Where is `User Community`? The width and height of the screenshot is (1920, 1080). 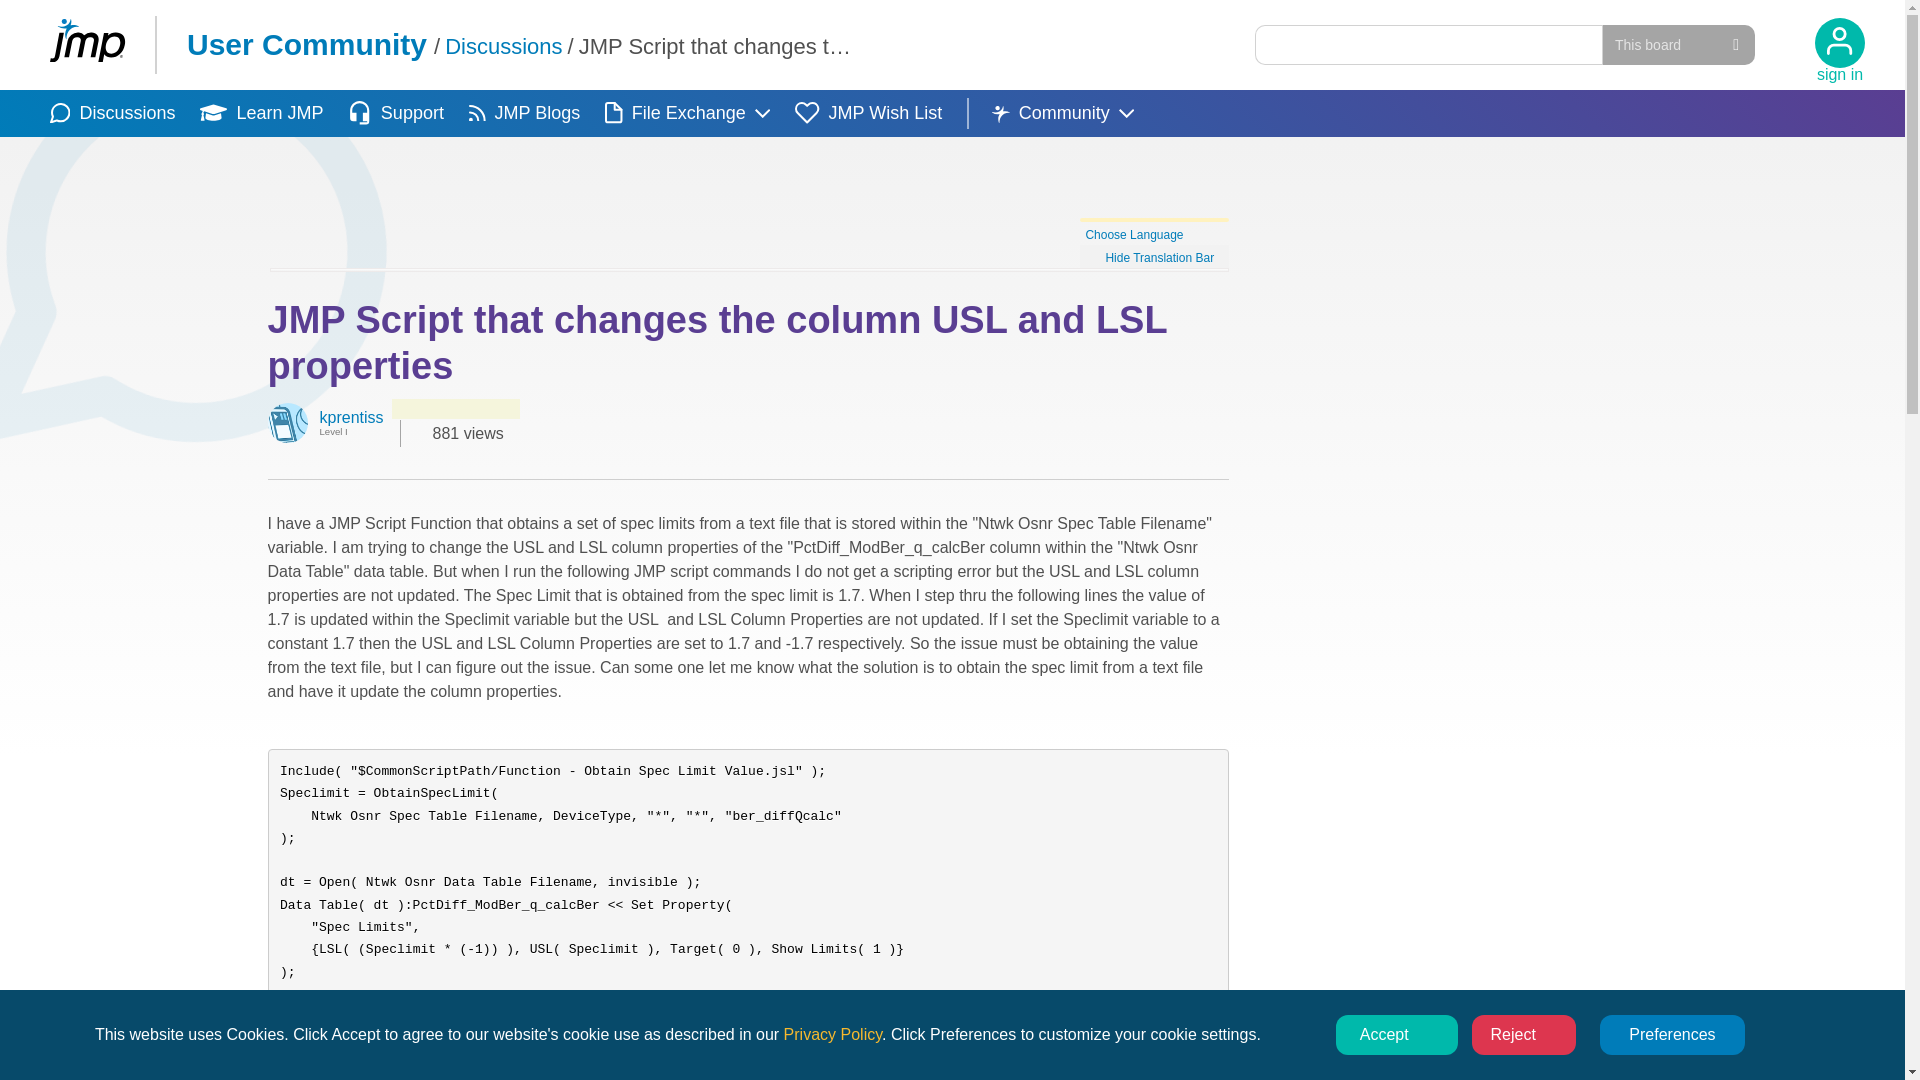
User Community is located at coordinates (306, 44).